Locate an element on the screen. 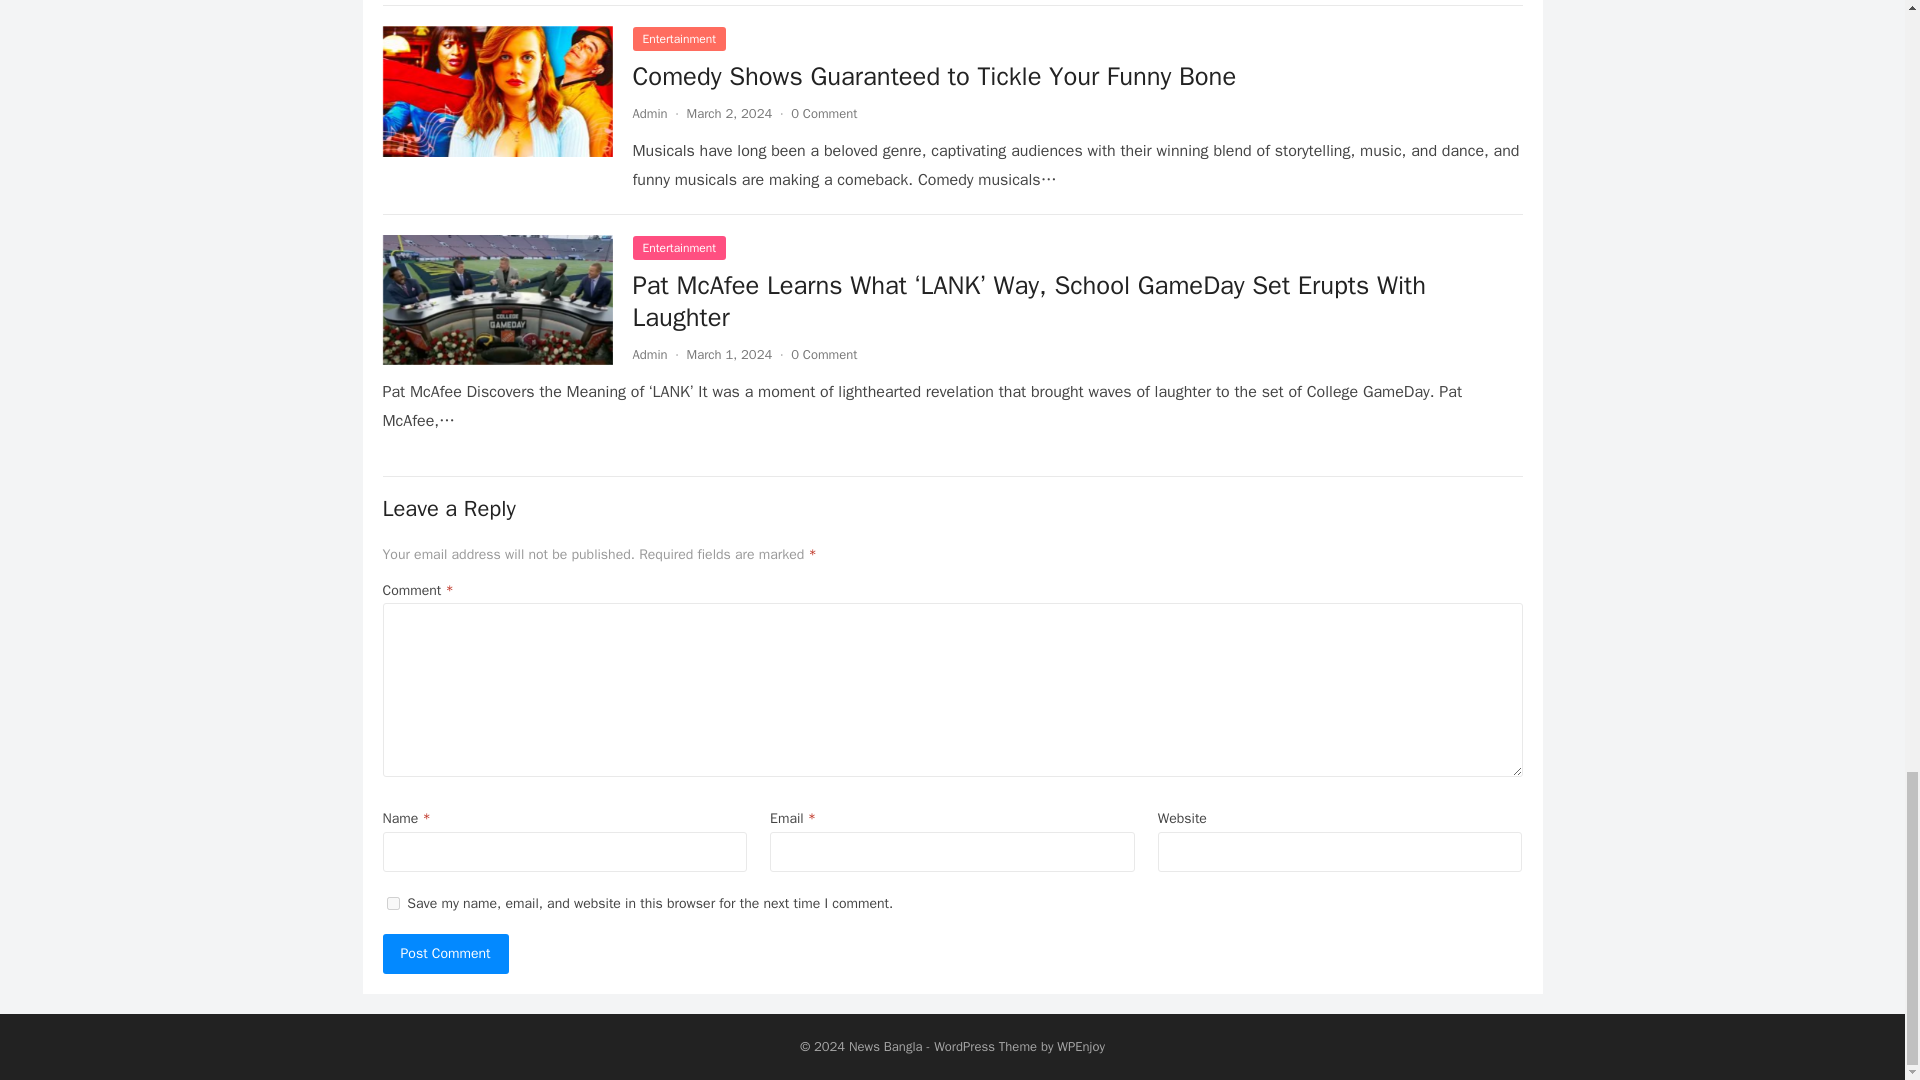  Posts by Admin is located at coordinates (648, 354).